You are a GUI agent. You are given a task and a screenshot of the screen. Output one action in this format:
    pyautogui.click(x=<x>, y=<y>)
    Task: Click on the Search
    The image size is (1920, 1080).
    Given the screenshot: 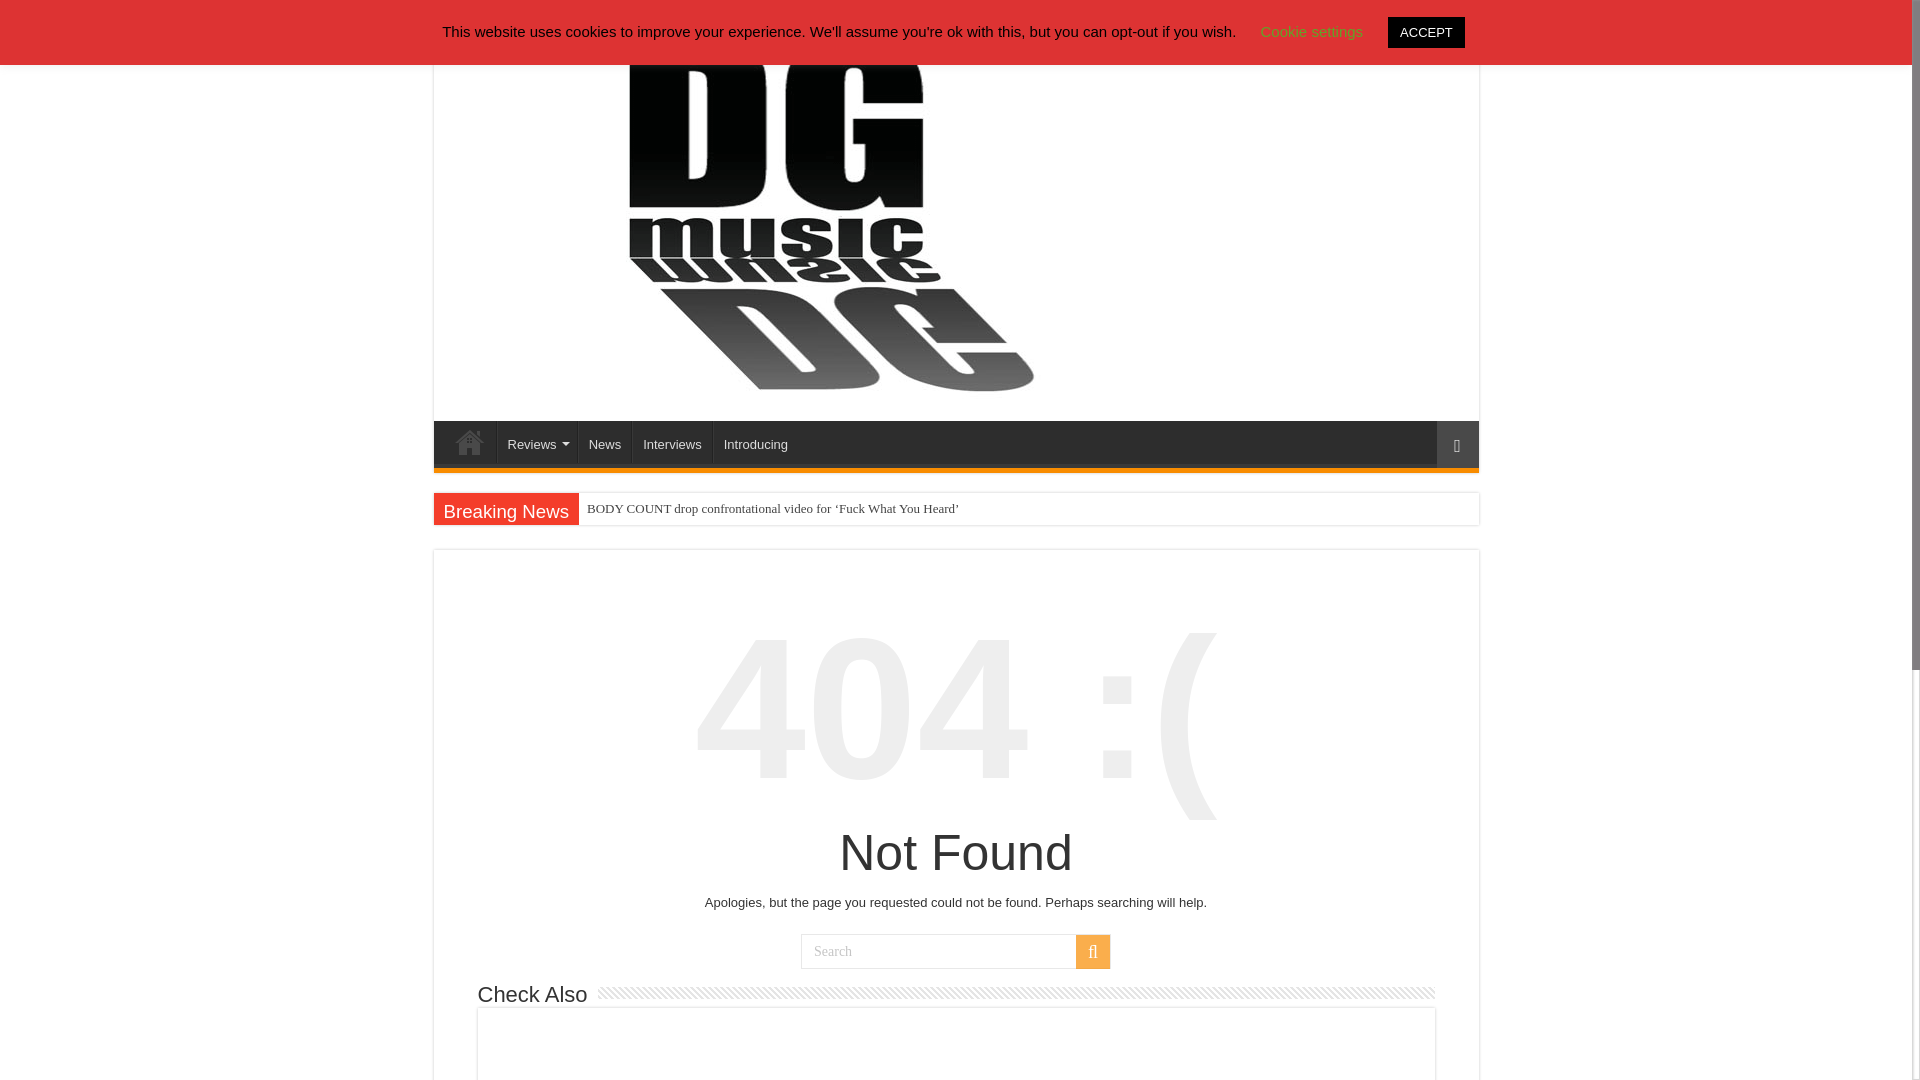 What is the action you would take?
    pyautogui.click(x=1092, y=952)
    